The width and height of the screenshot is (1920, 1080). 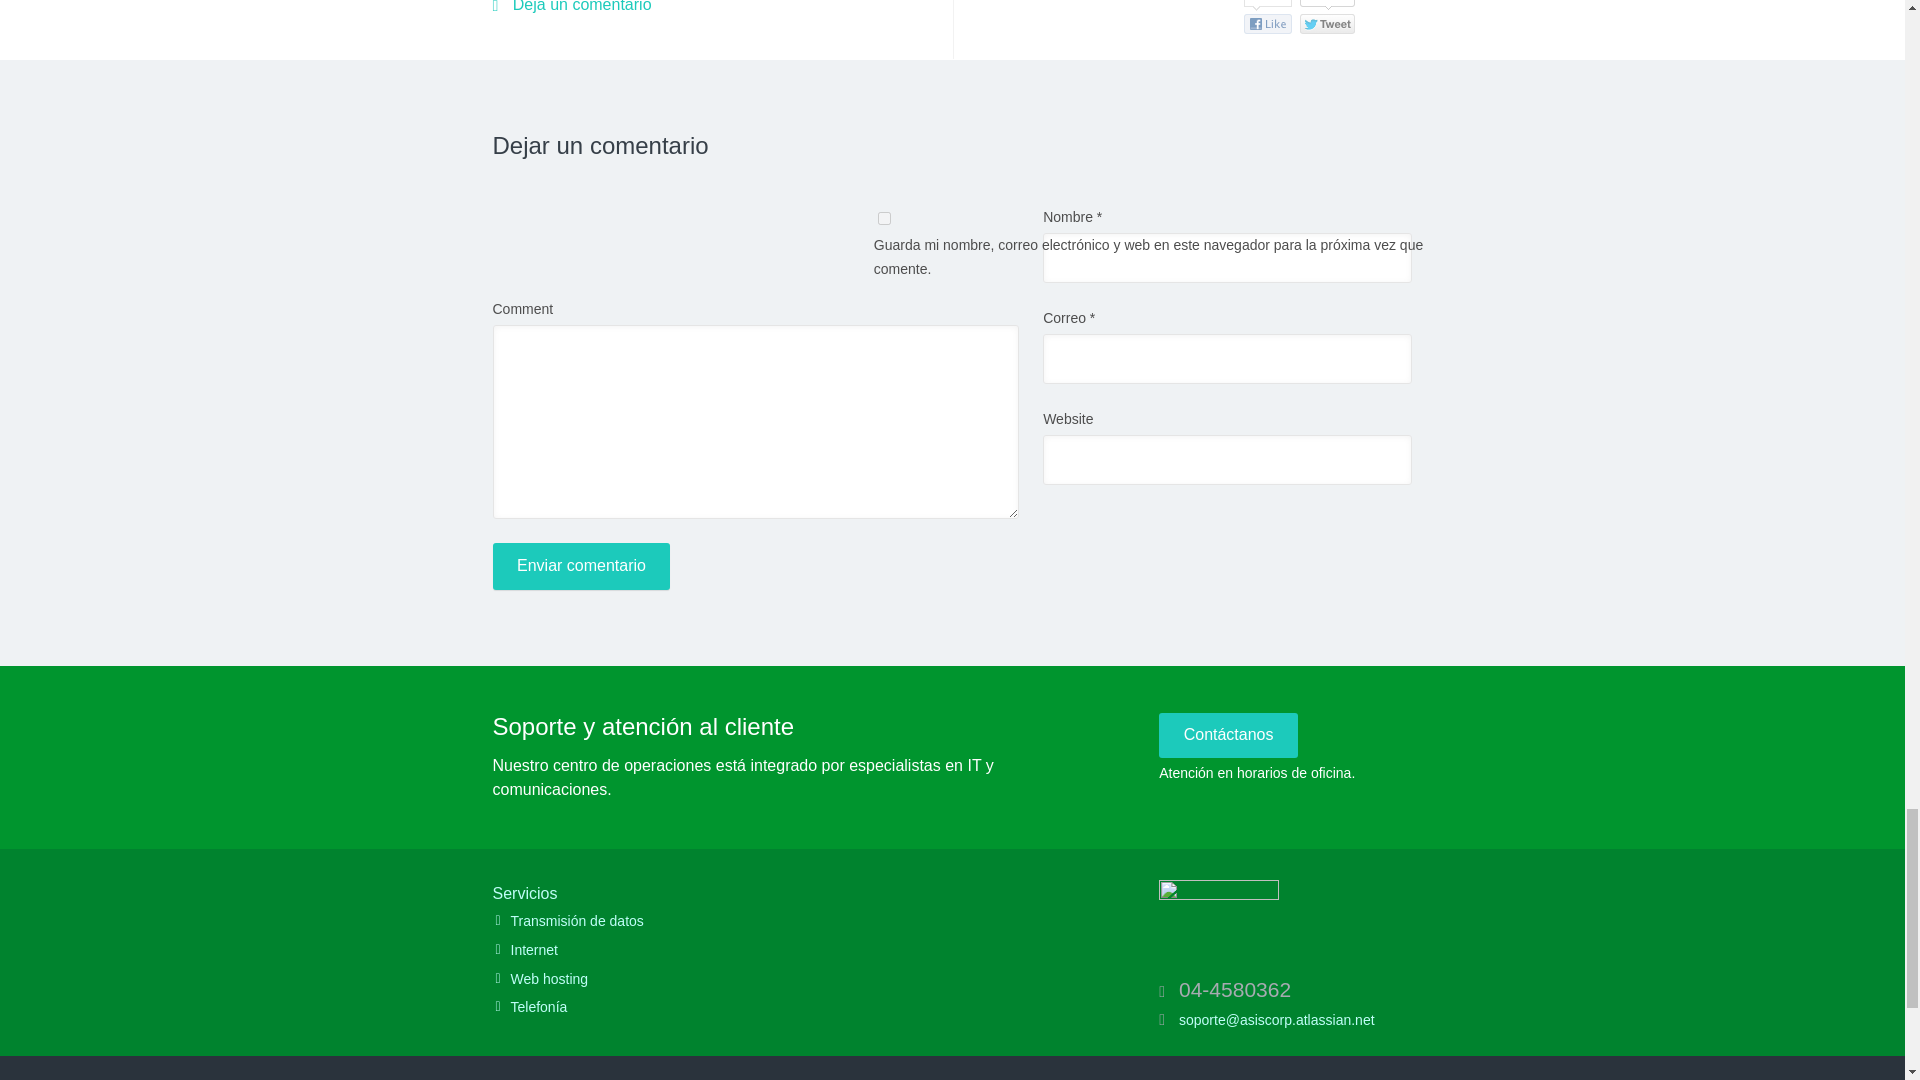 What do you see at coordinates (884, 218) in the screenshot?
I see `yes` at bounding box center [884, 218].